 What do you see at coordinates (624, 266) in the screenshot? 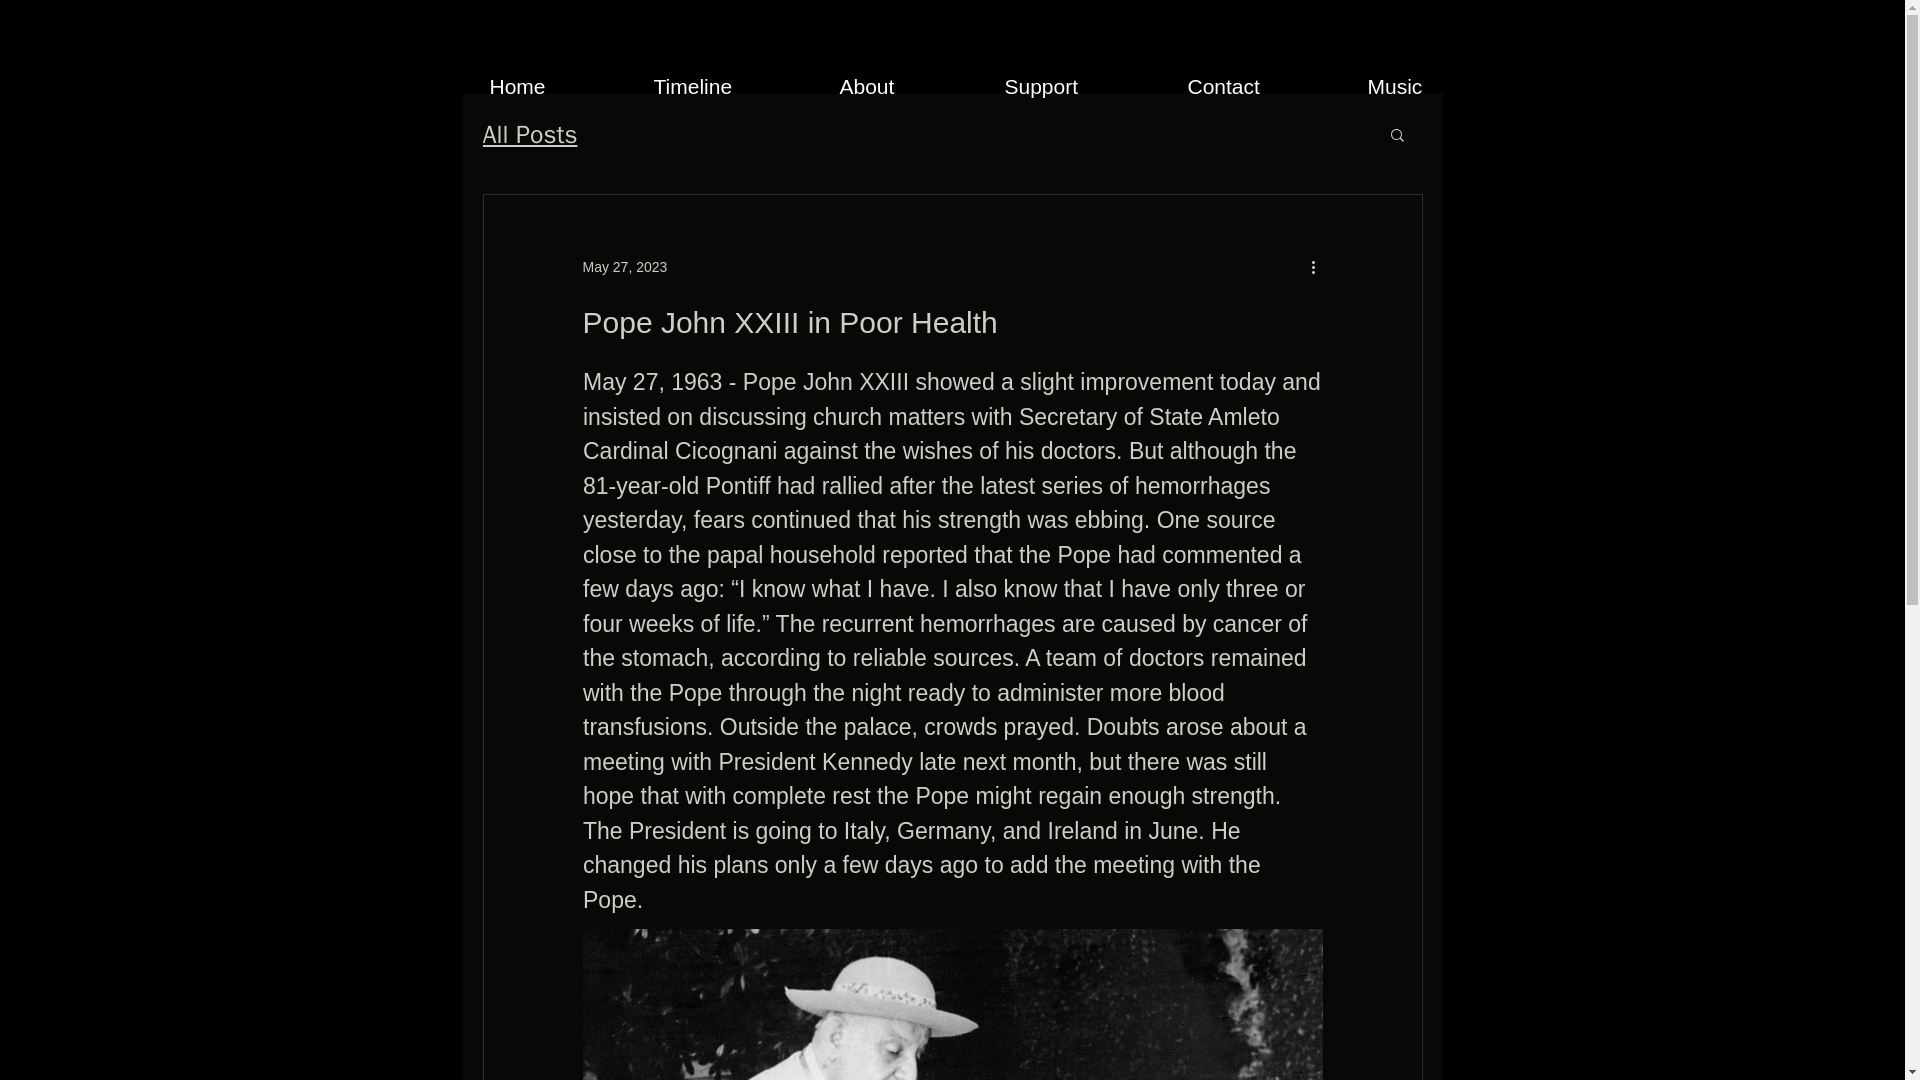
I see `May 27, 2023` at bounding box center [624, 266].